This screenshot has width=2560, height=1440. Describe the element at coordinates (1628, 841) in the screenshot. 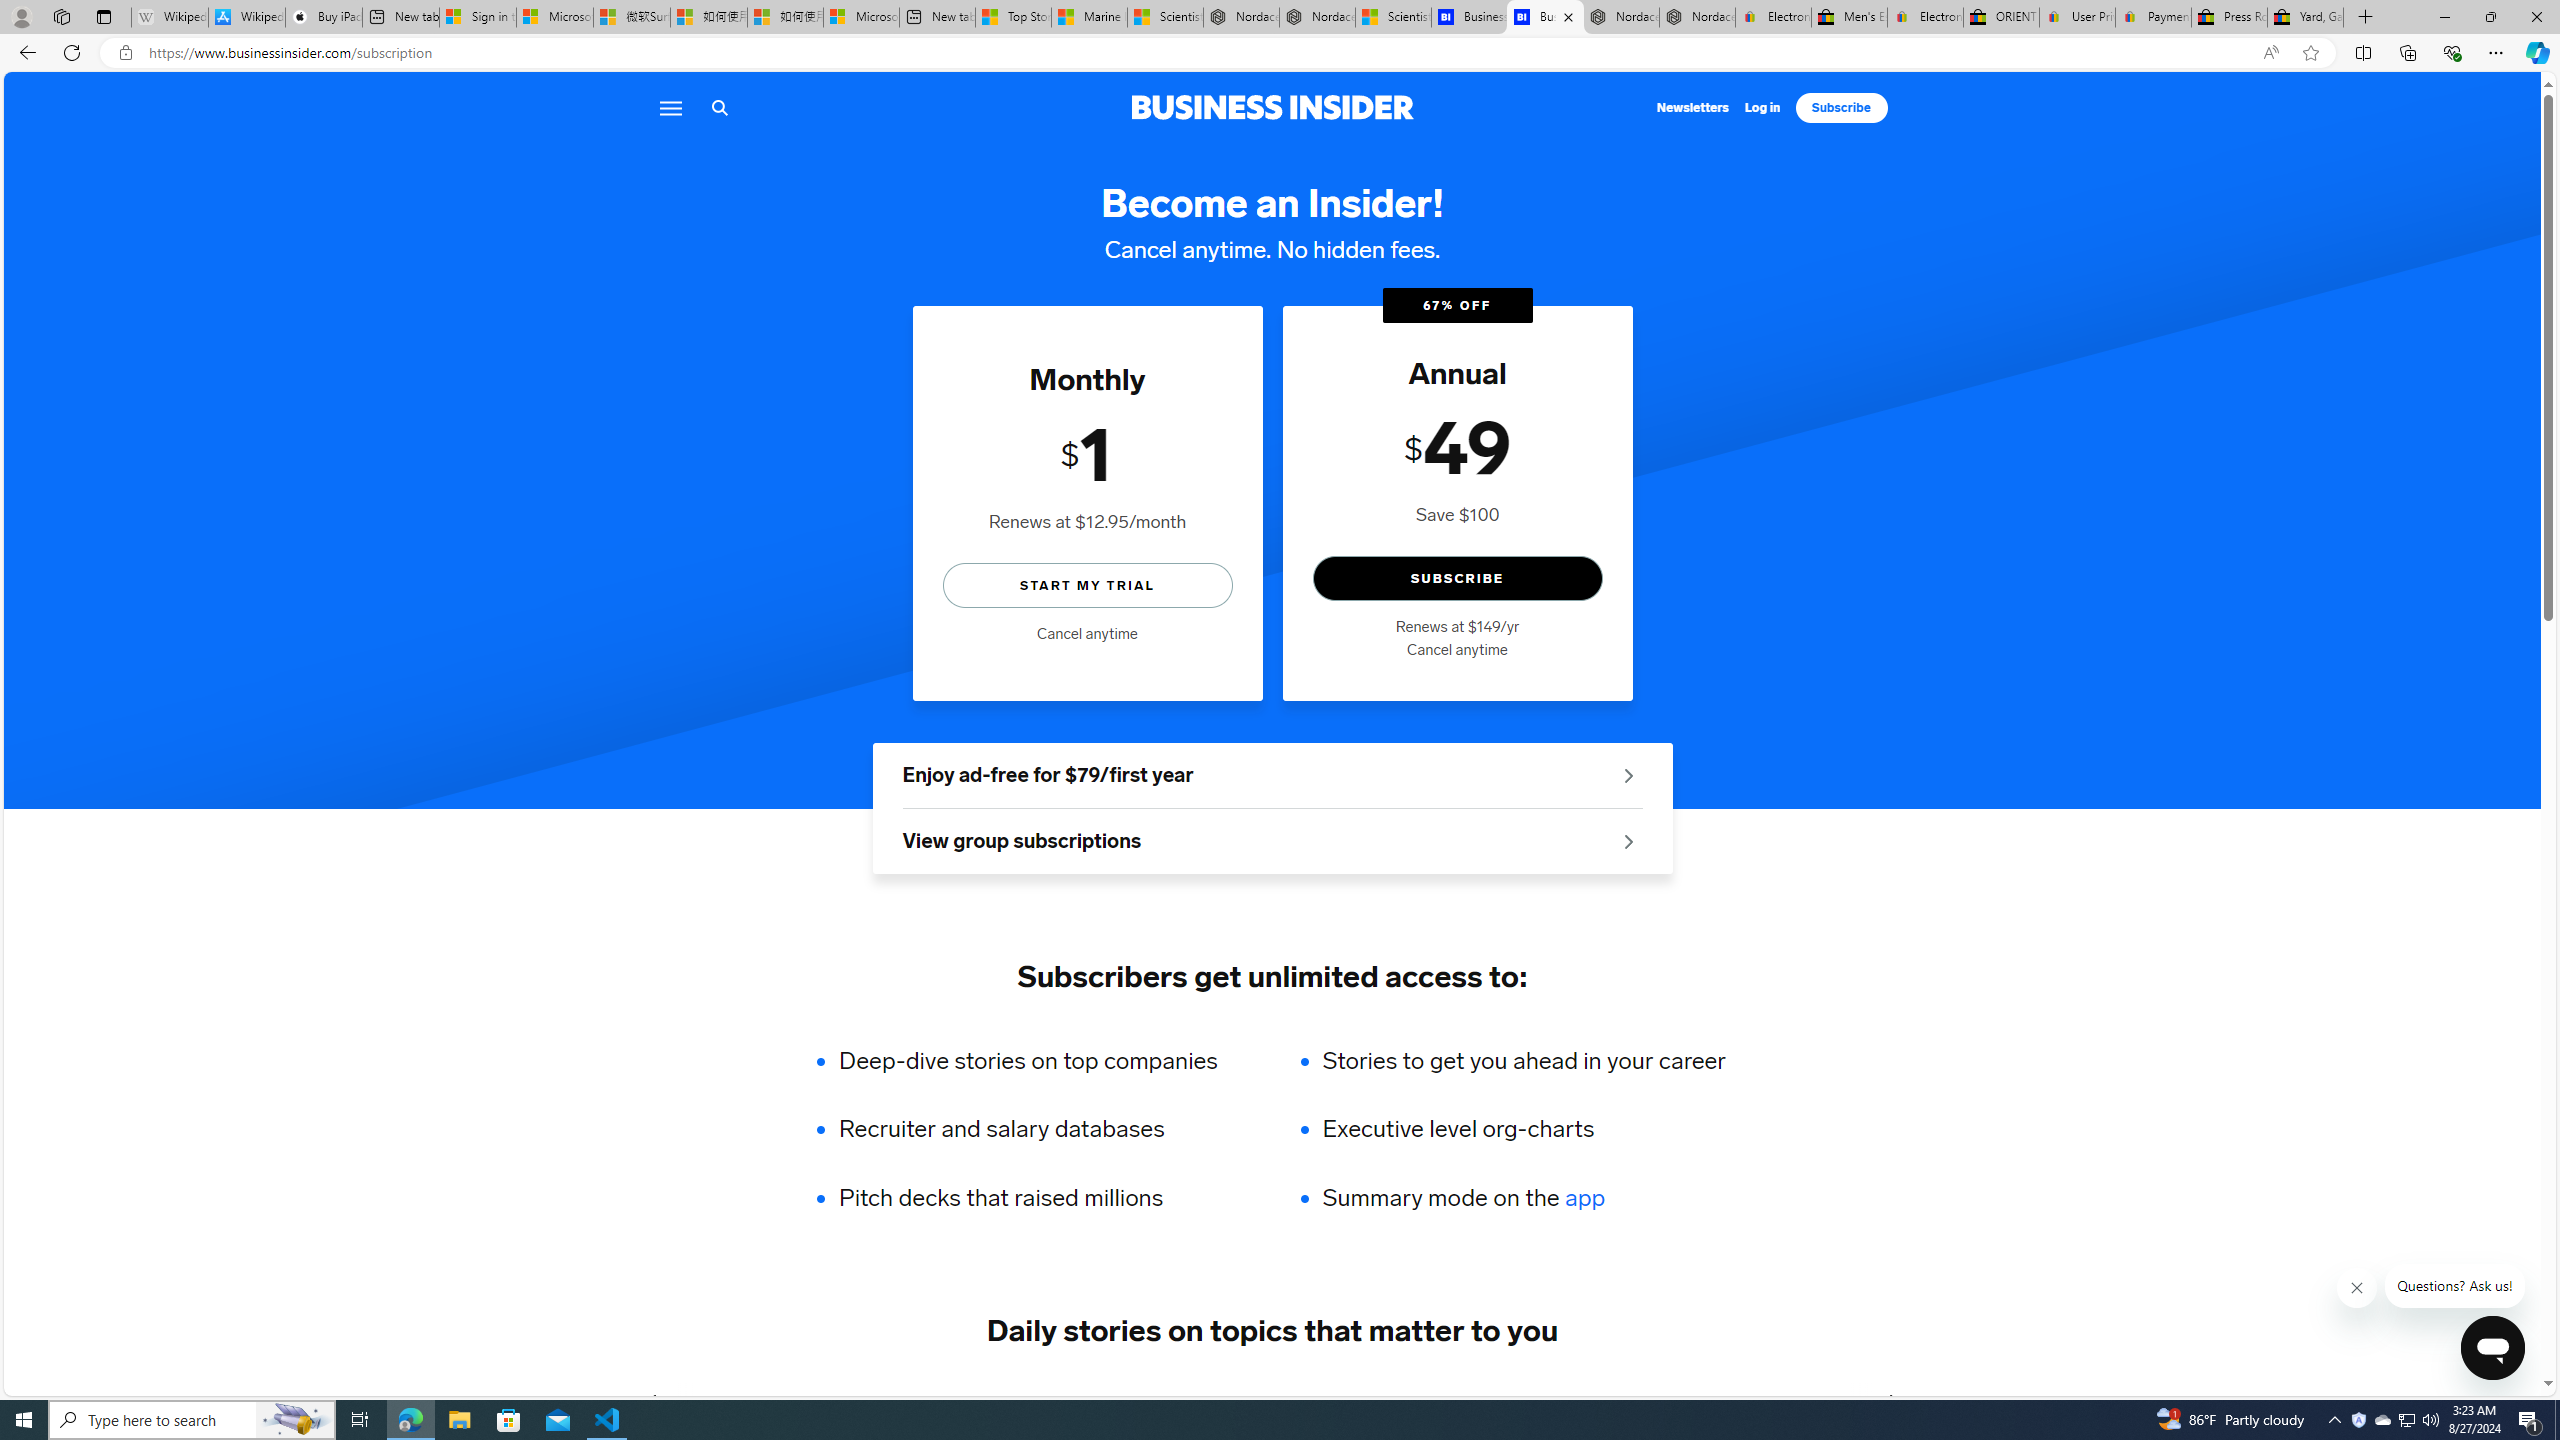

I see `See group offers` at that location.